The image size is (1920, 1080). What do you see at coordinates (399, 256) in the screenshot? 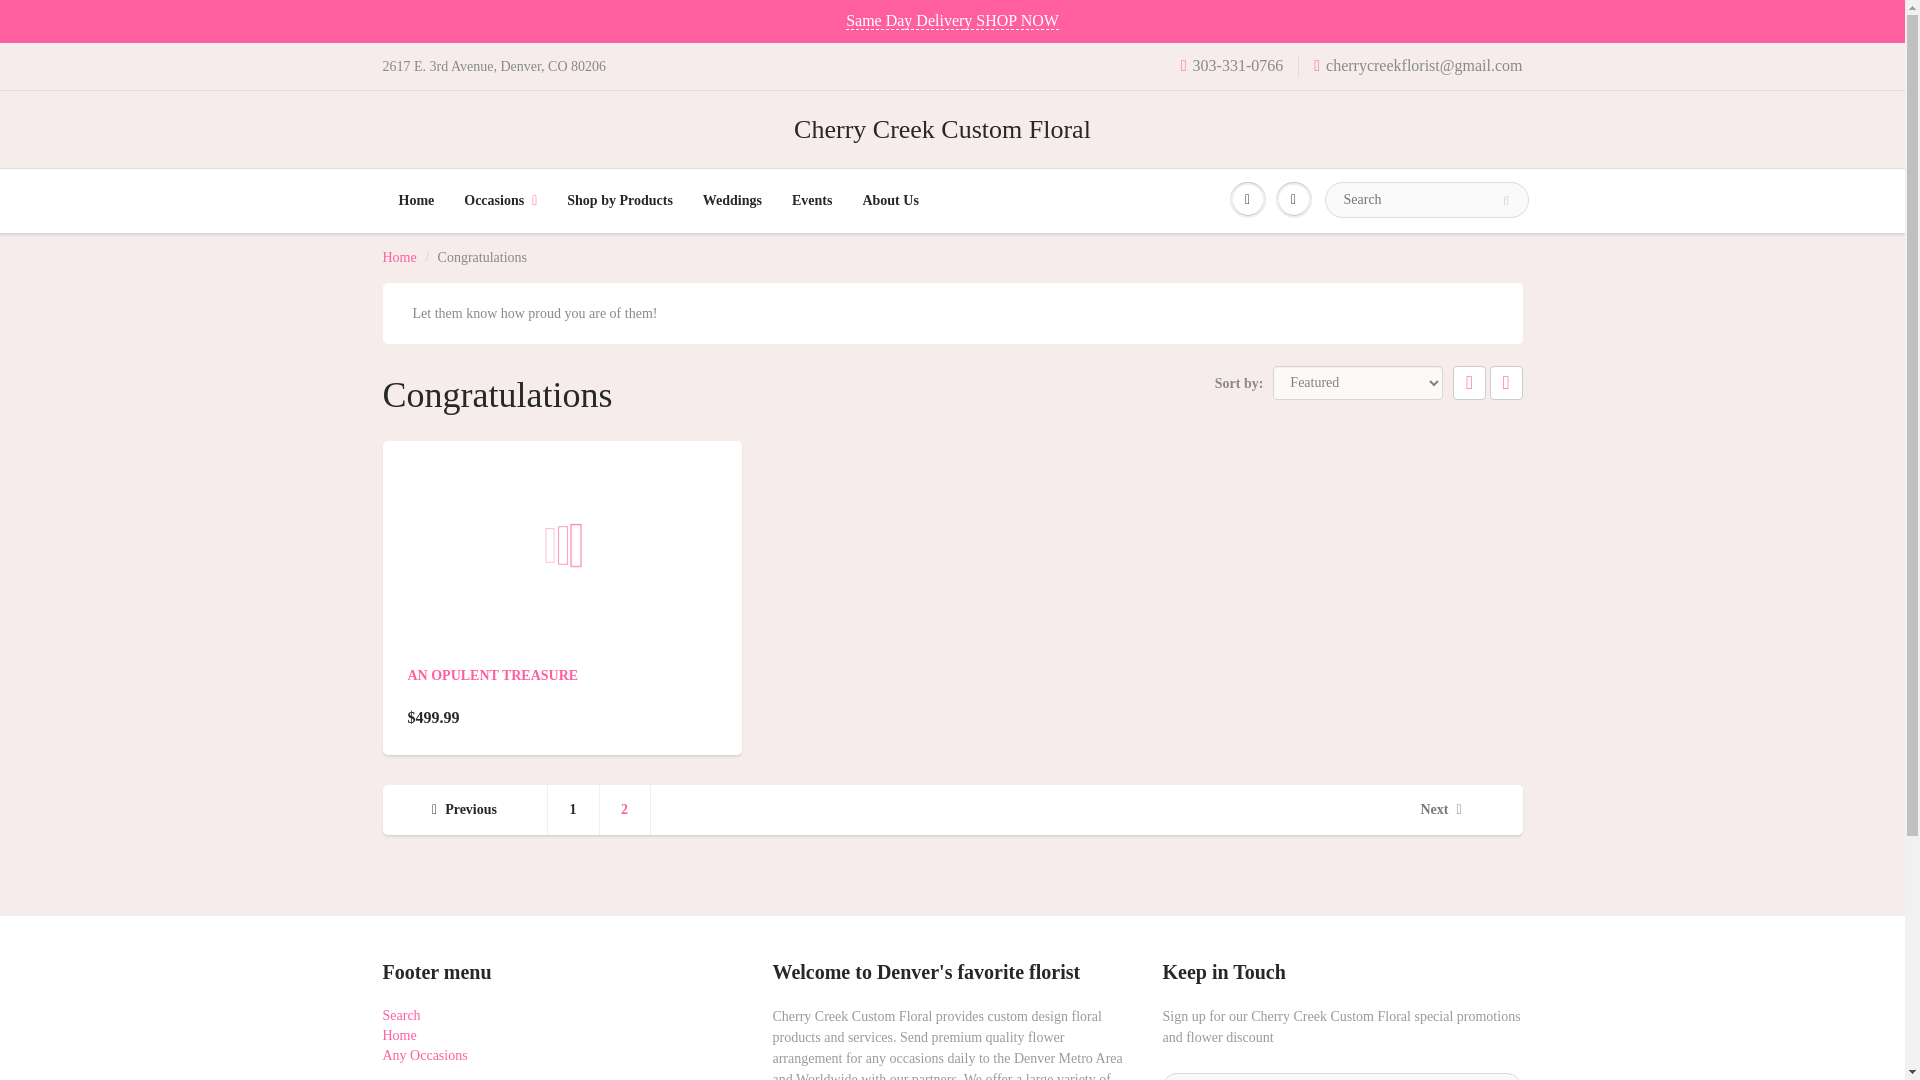
I see `Home` at bounding box center [399, 256].